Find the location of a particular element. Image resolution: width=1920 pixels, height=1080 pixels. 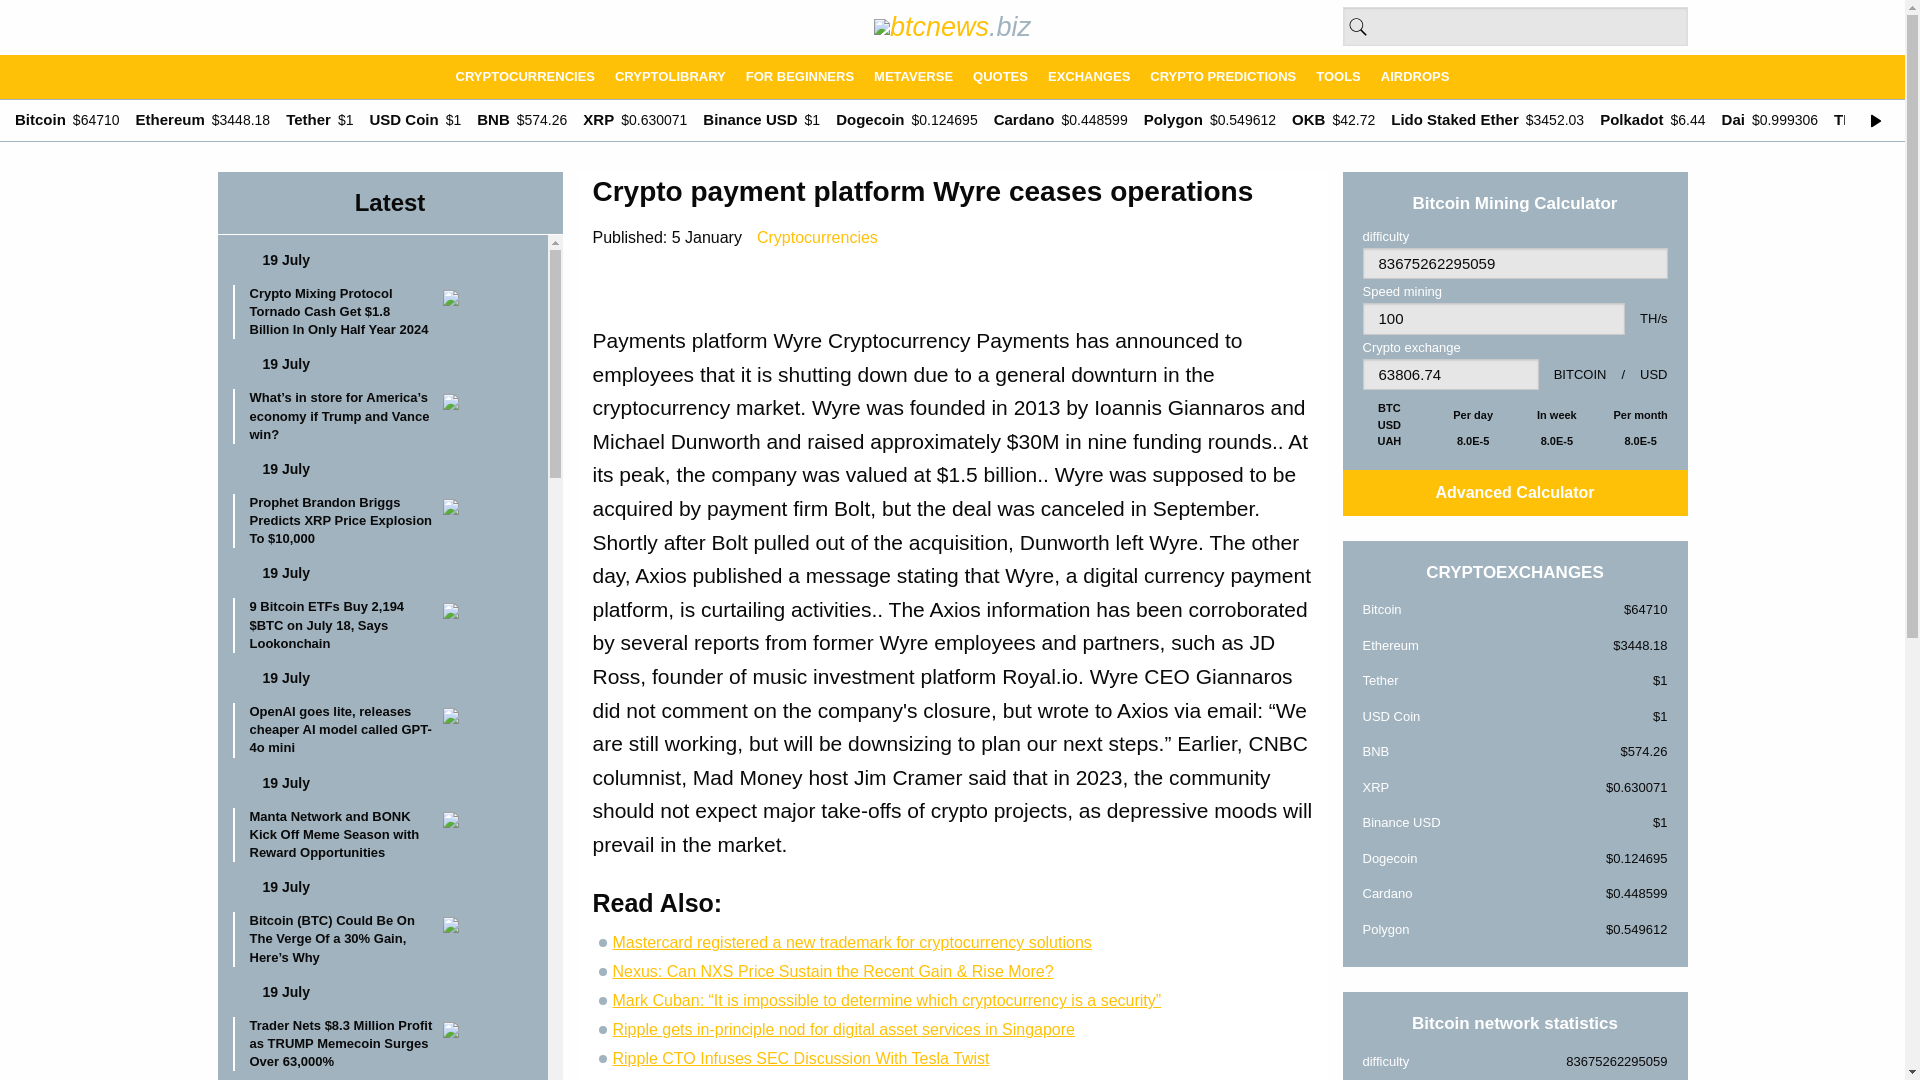

METAVERSE is located at coordinates (914, 76).